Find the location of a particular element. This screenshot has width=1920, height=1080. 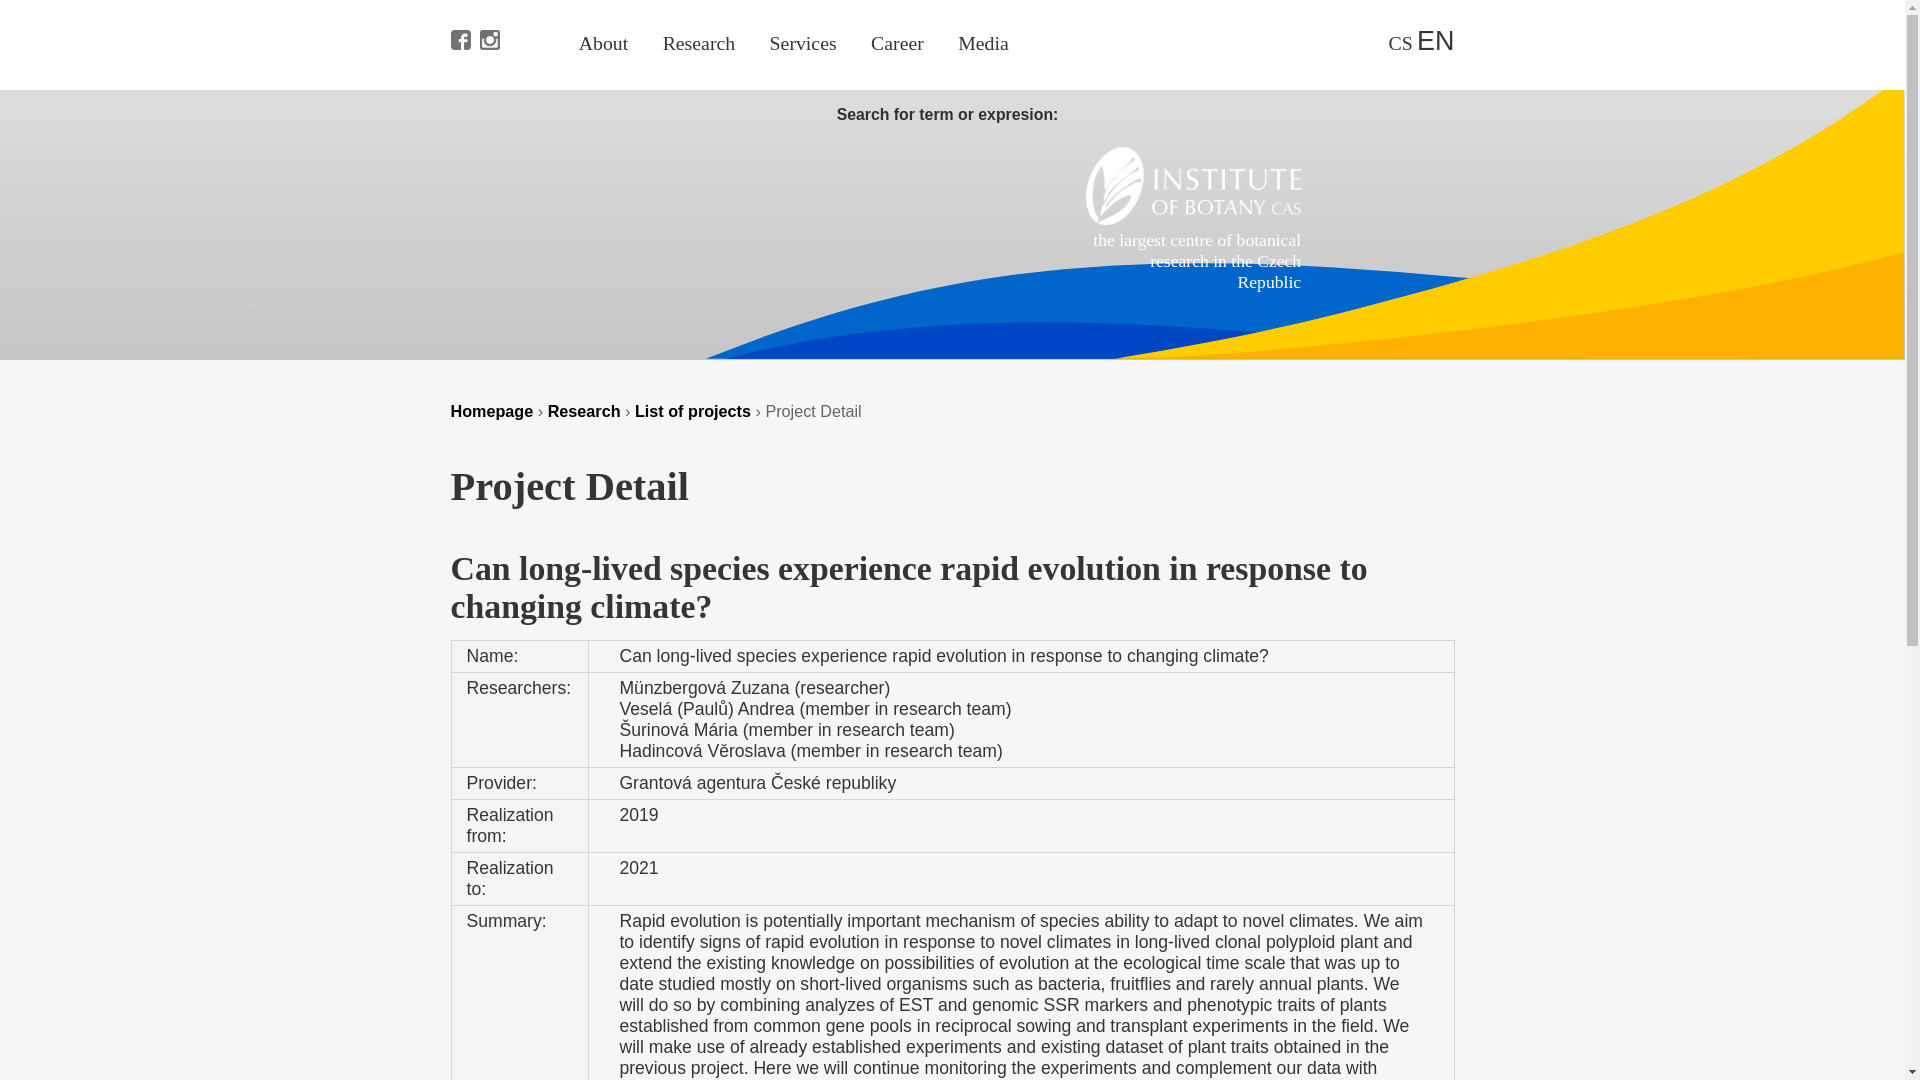

Media is located at coordinates (984, 43).